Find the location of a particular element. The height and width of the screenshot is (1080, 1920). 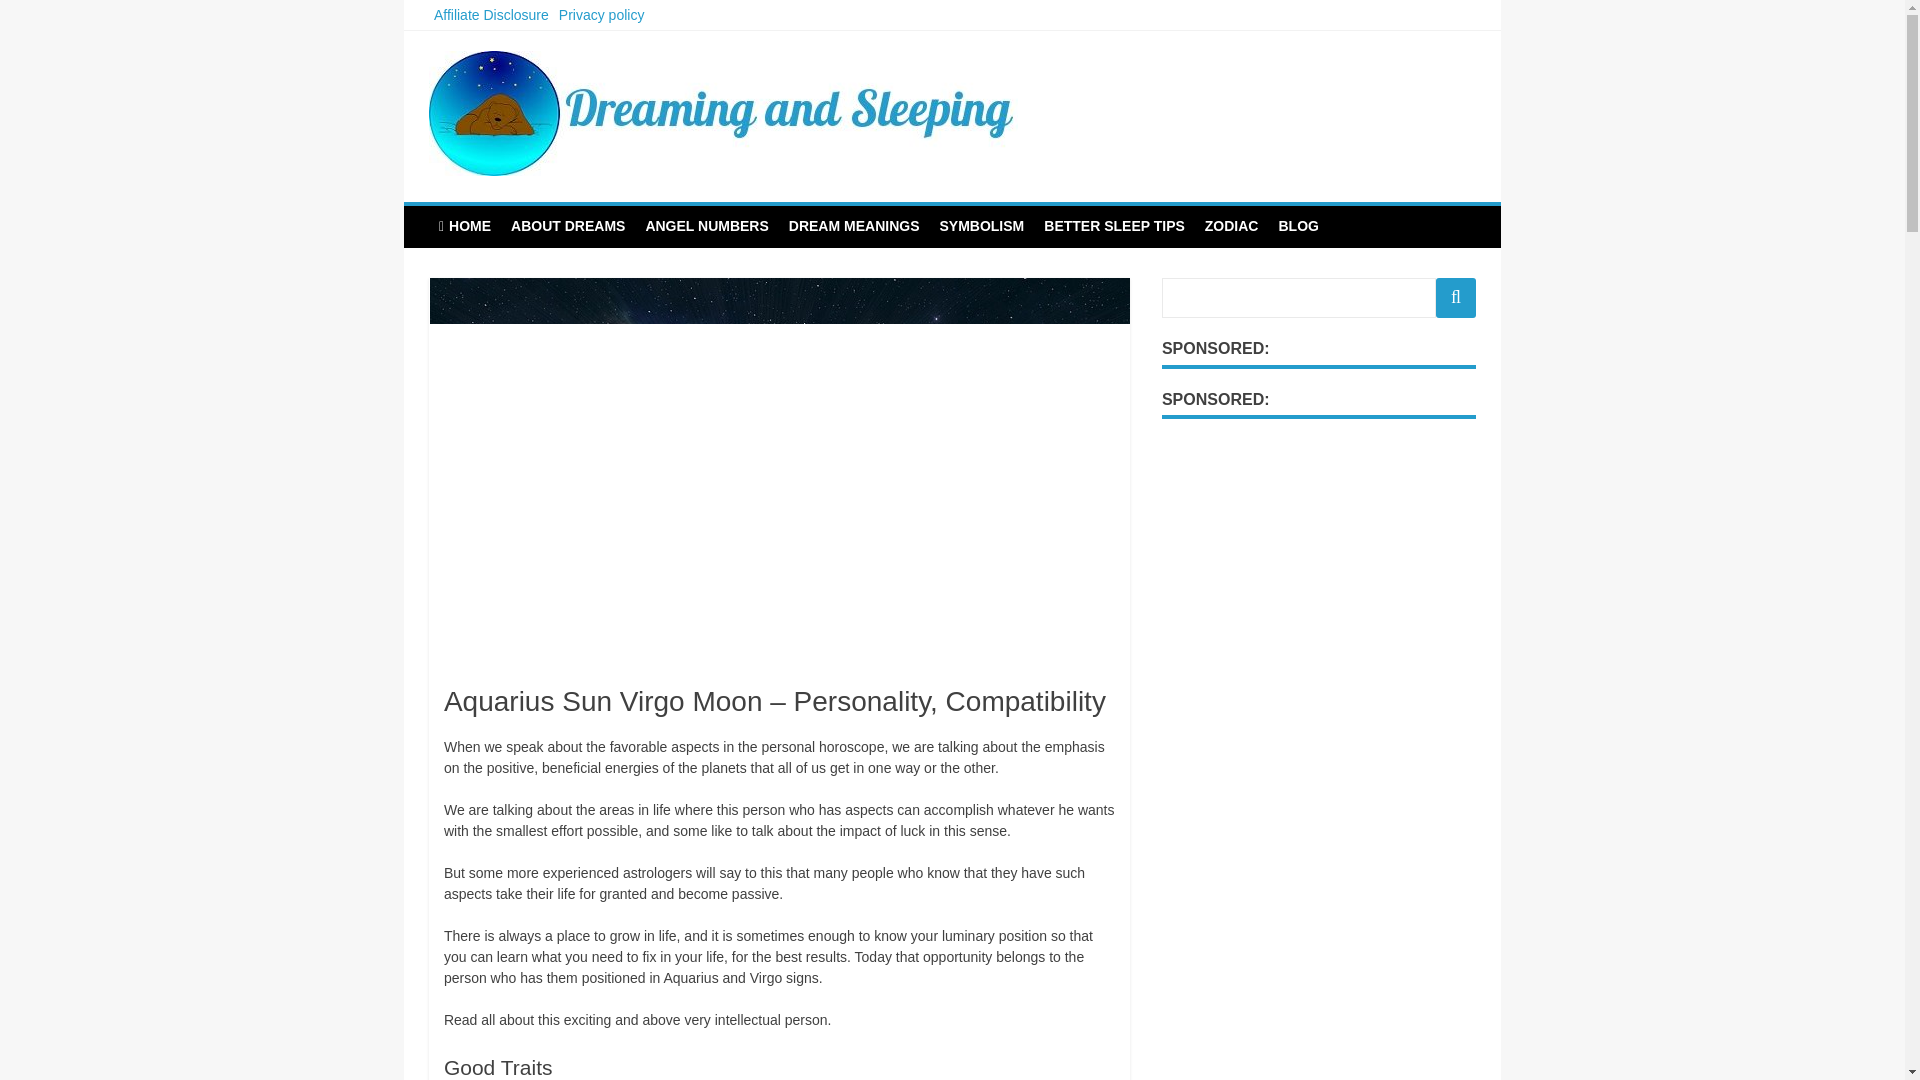

HOME is located at coordinates (464, 227).